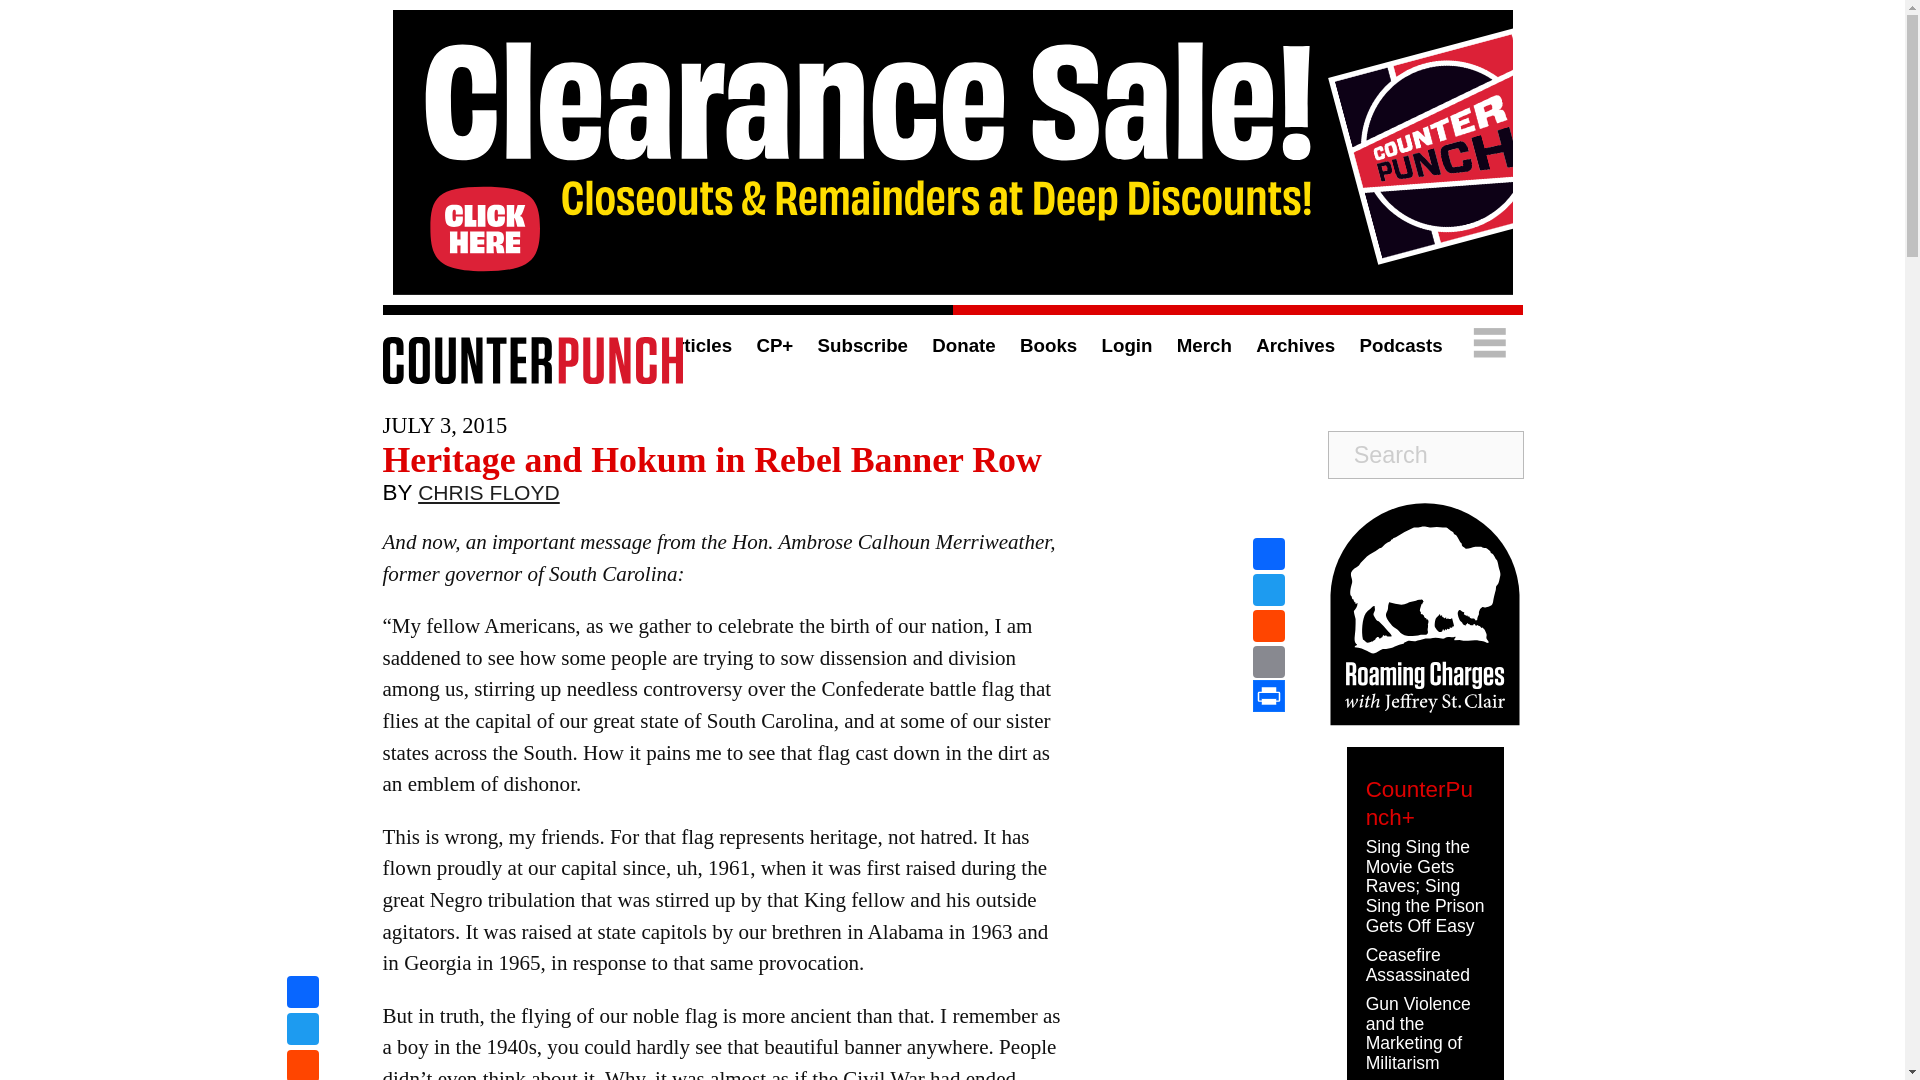  I want to click on Login, so click(1128, 345).